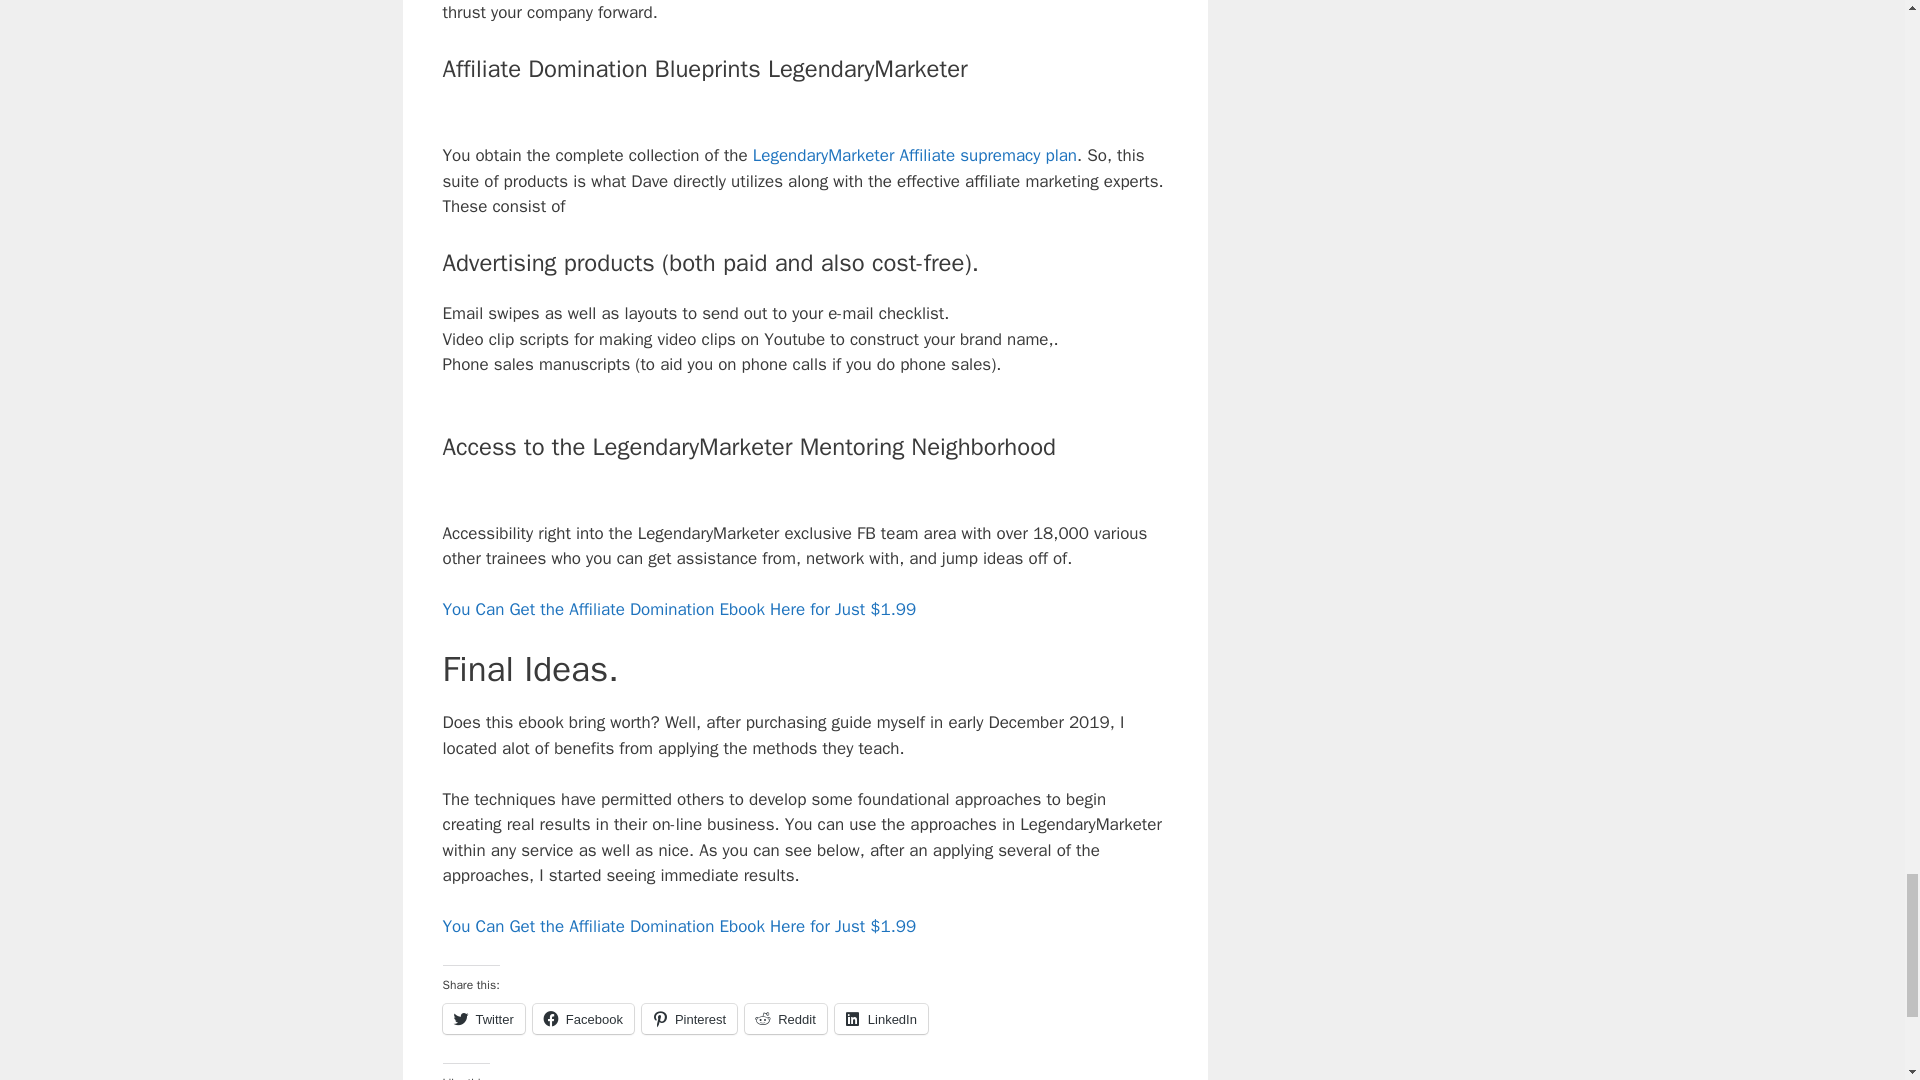  What do you see at coordinates (914, 155) in the screenshot?
I see `LegendaryMarketer Affiliate supremacy plan` at bounding box center [914, 155].